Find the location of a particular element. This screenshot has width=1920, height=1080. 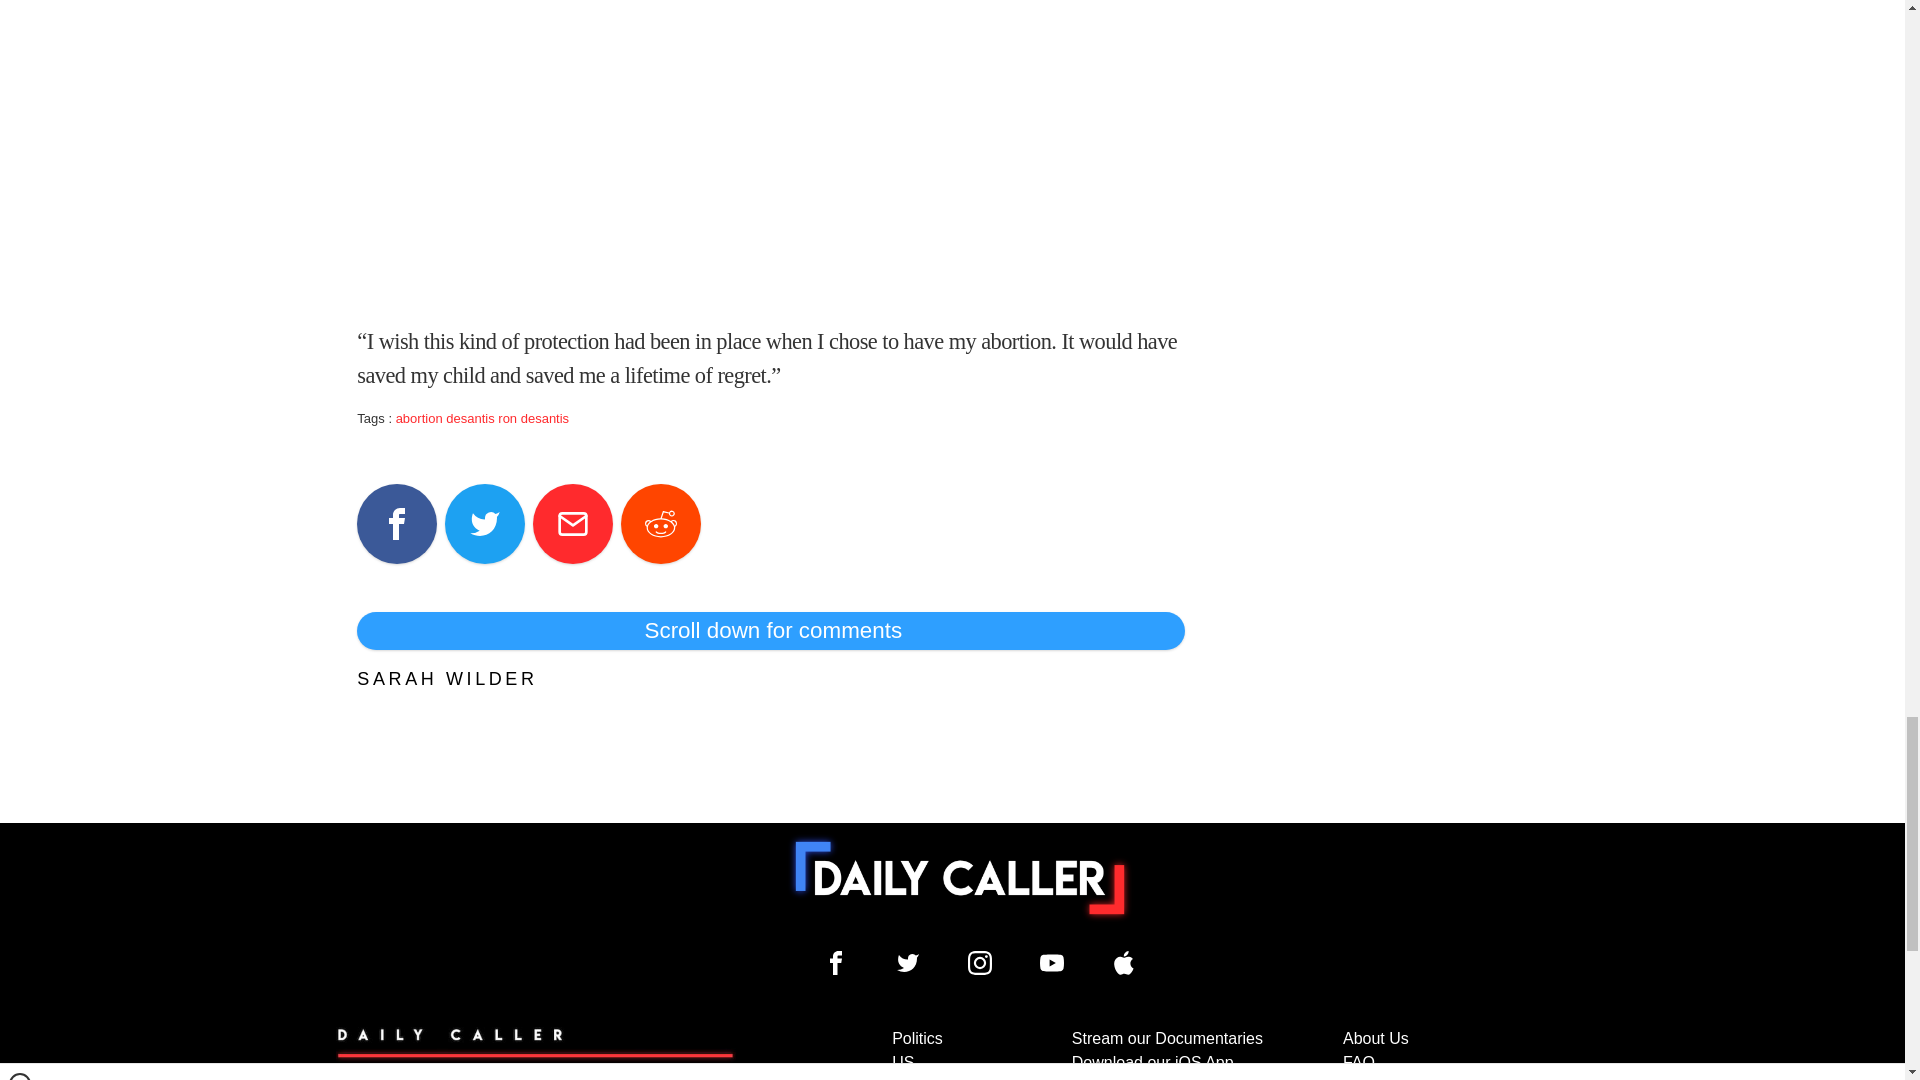

Scroll down for comments is located at coordinates (770, 631).